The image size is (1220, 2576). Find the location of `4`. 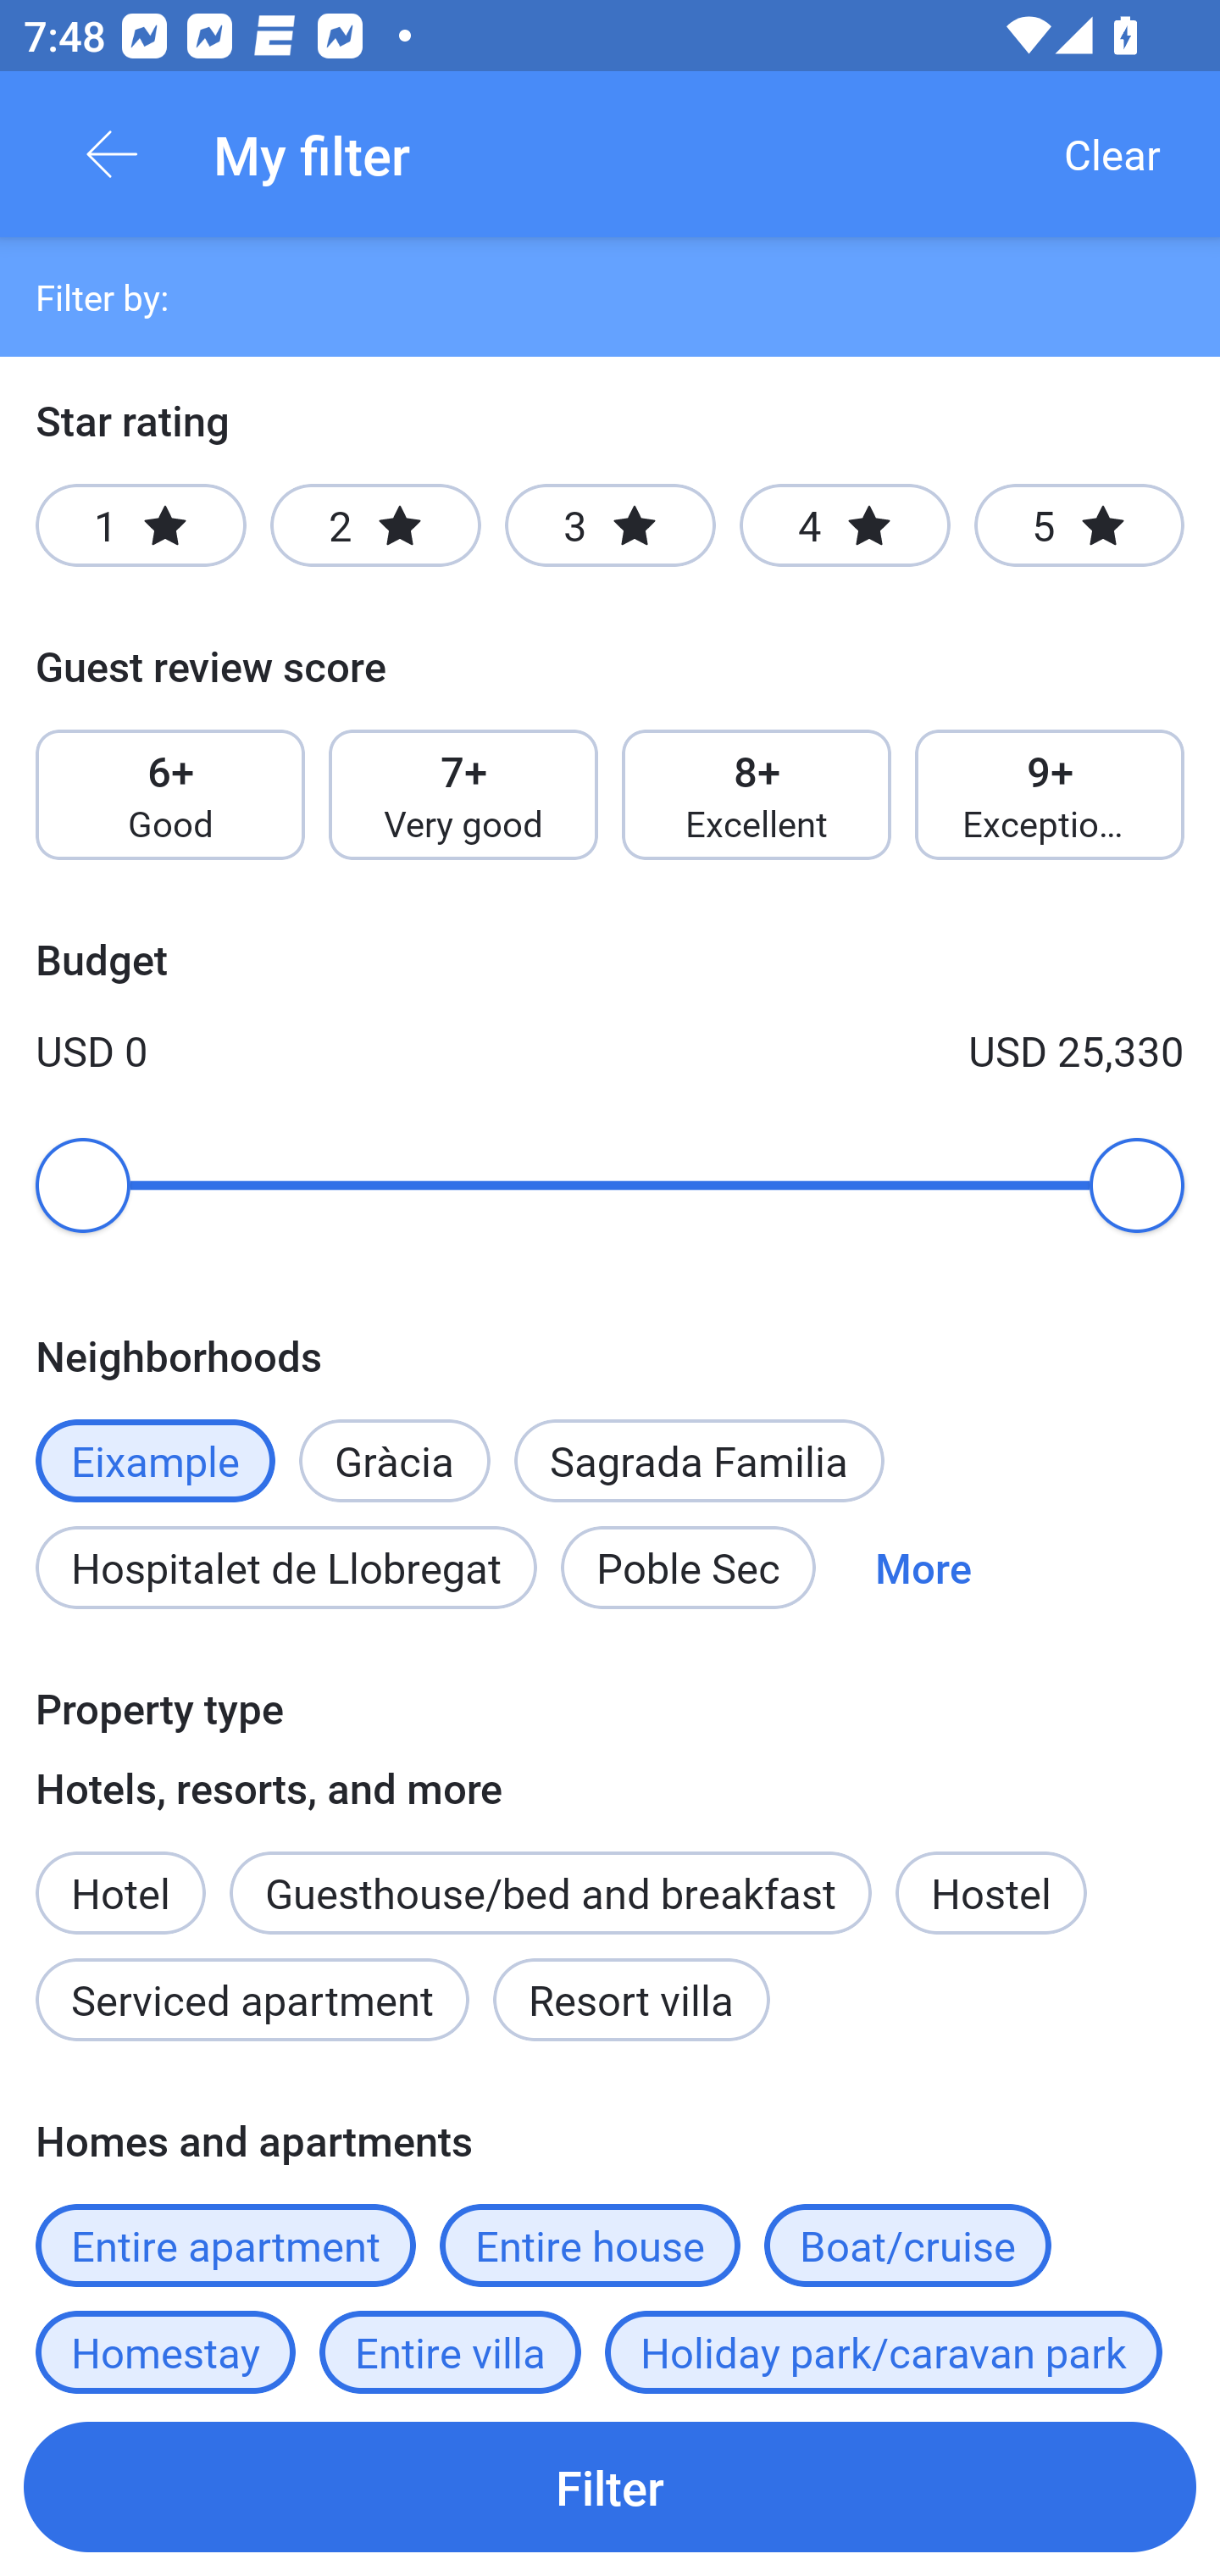

4 is located at coordinates (844, 525).